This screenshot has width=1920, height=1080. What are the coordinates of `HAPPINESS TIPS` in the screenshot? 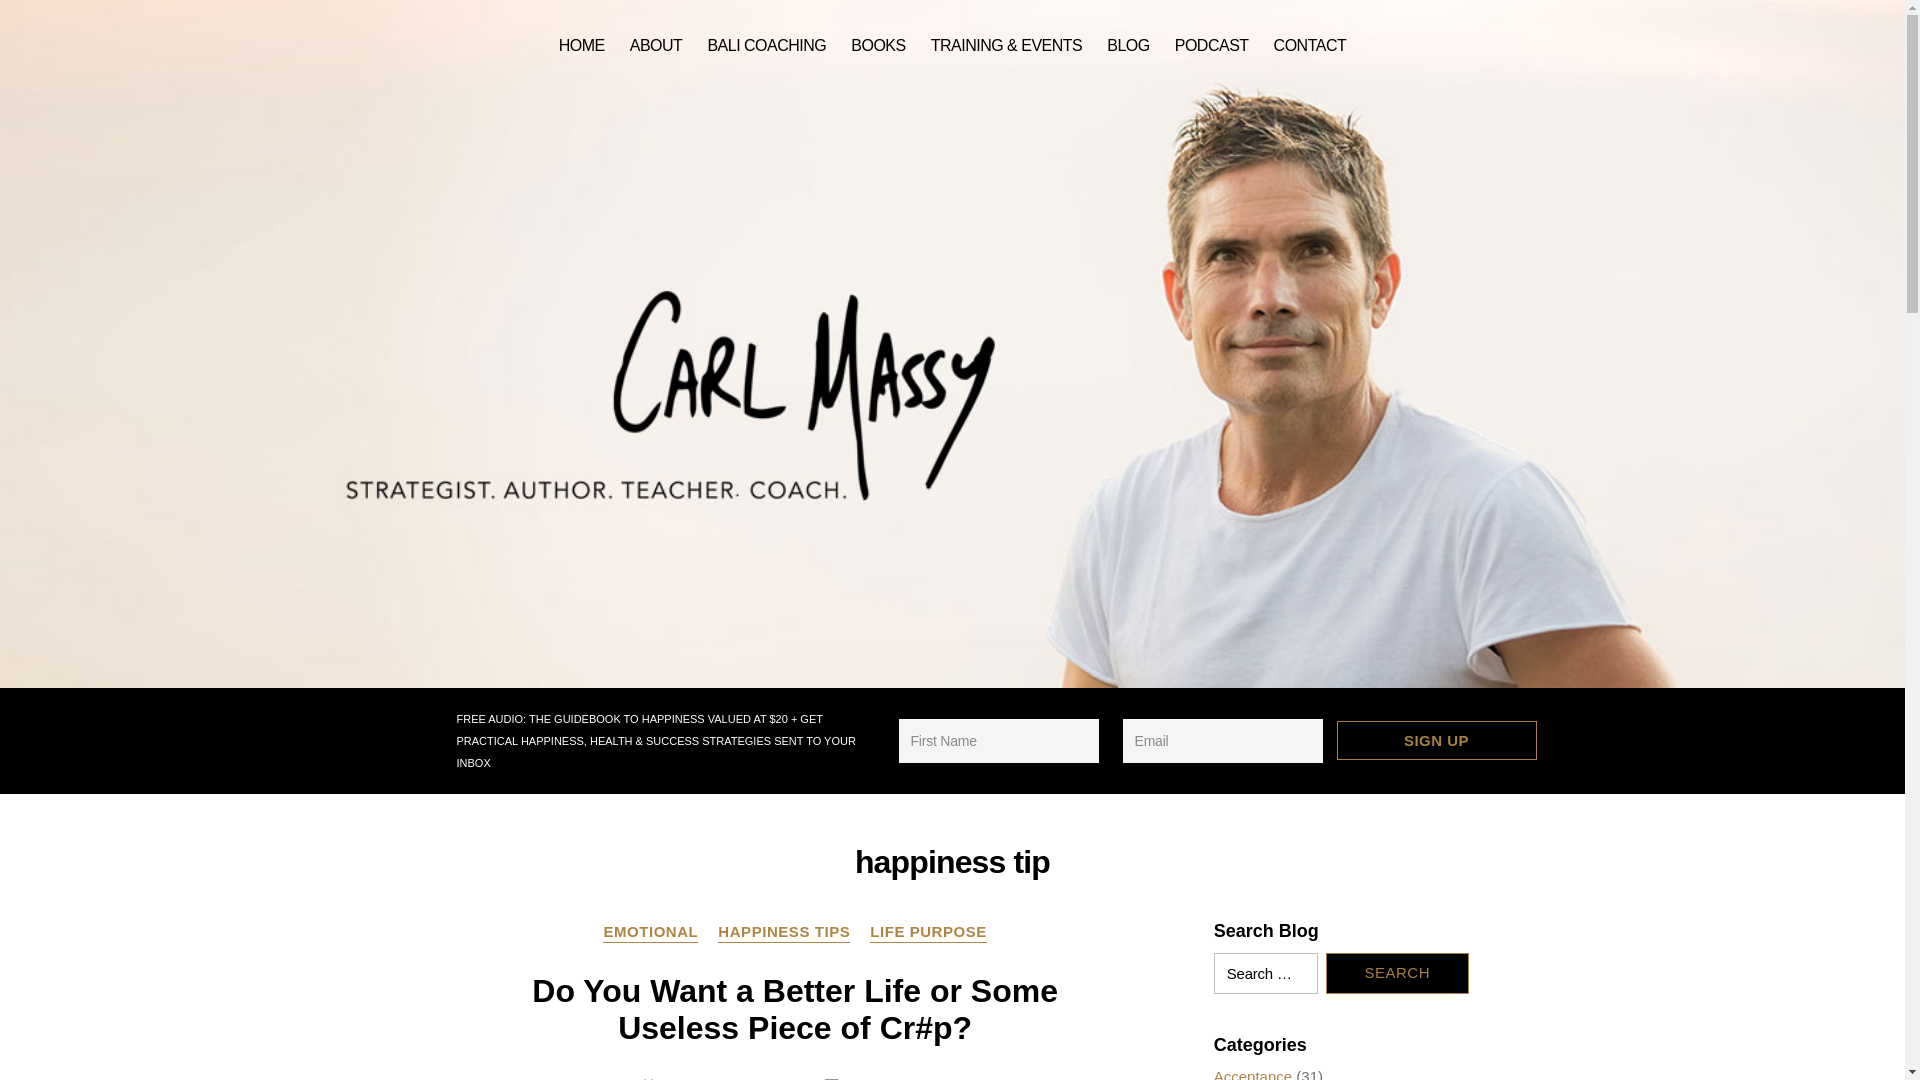 It's located at (784, 932).